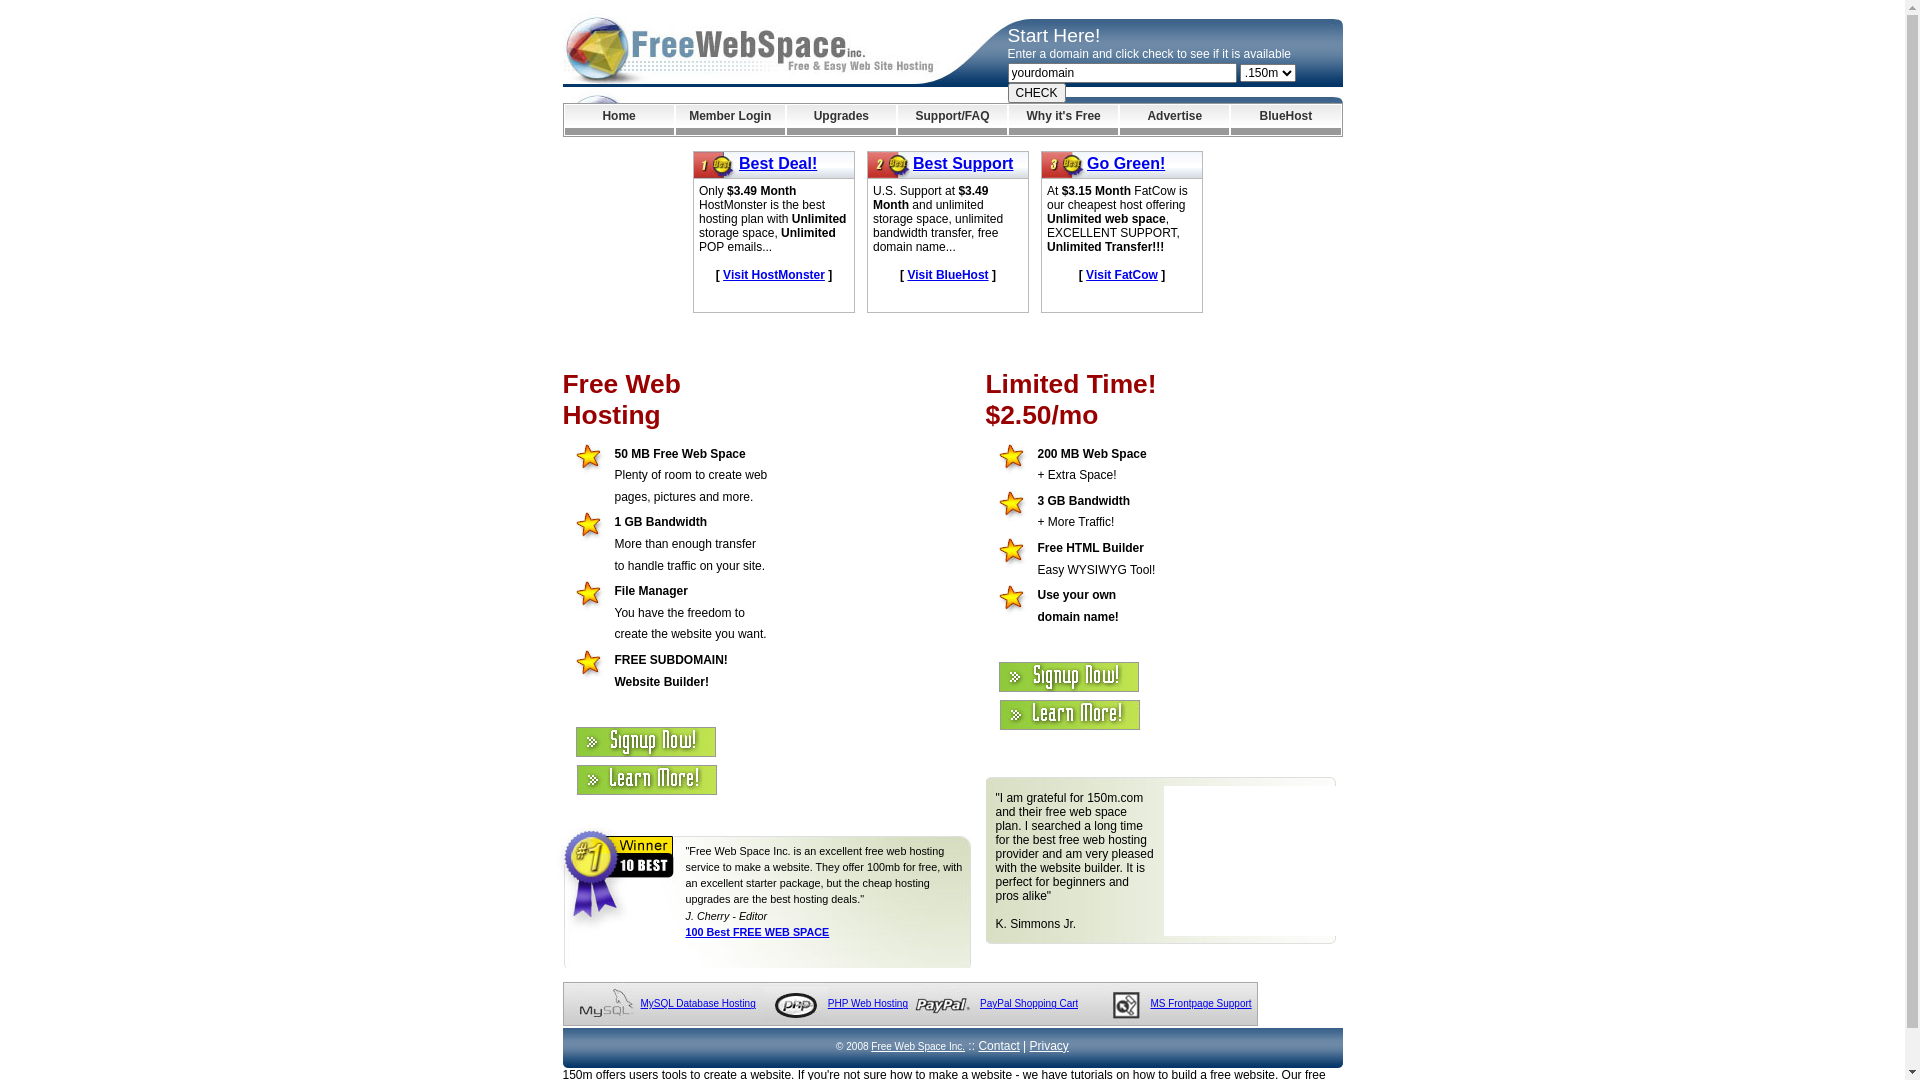  What do you see at coordinates (1037, 93) in the screenshot?
I see `CHECK` at bounding box center [1037, 93].